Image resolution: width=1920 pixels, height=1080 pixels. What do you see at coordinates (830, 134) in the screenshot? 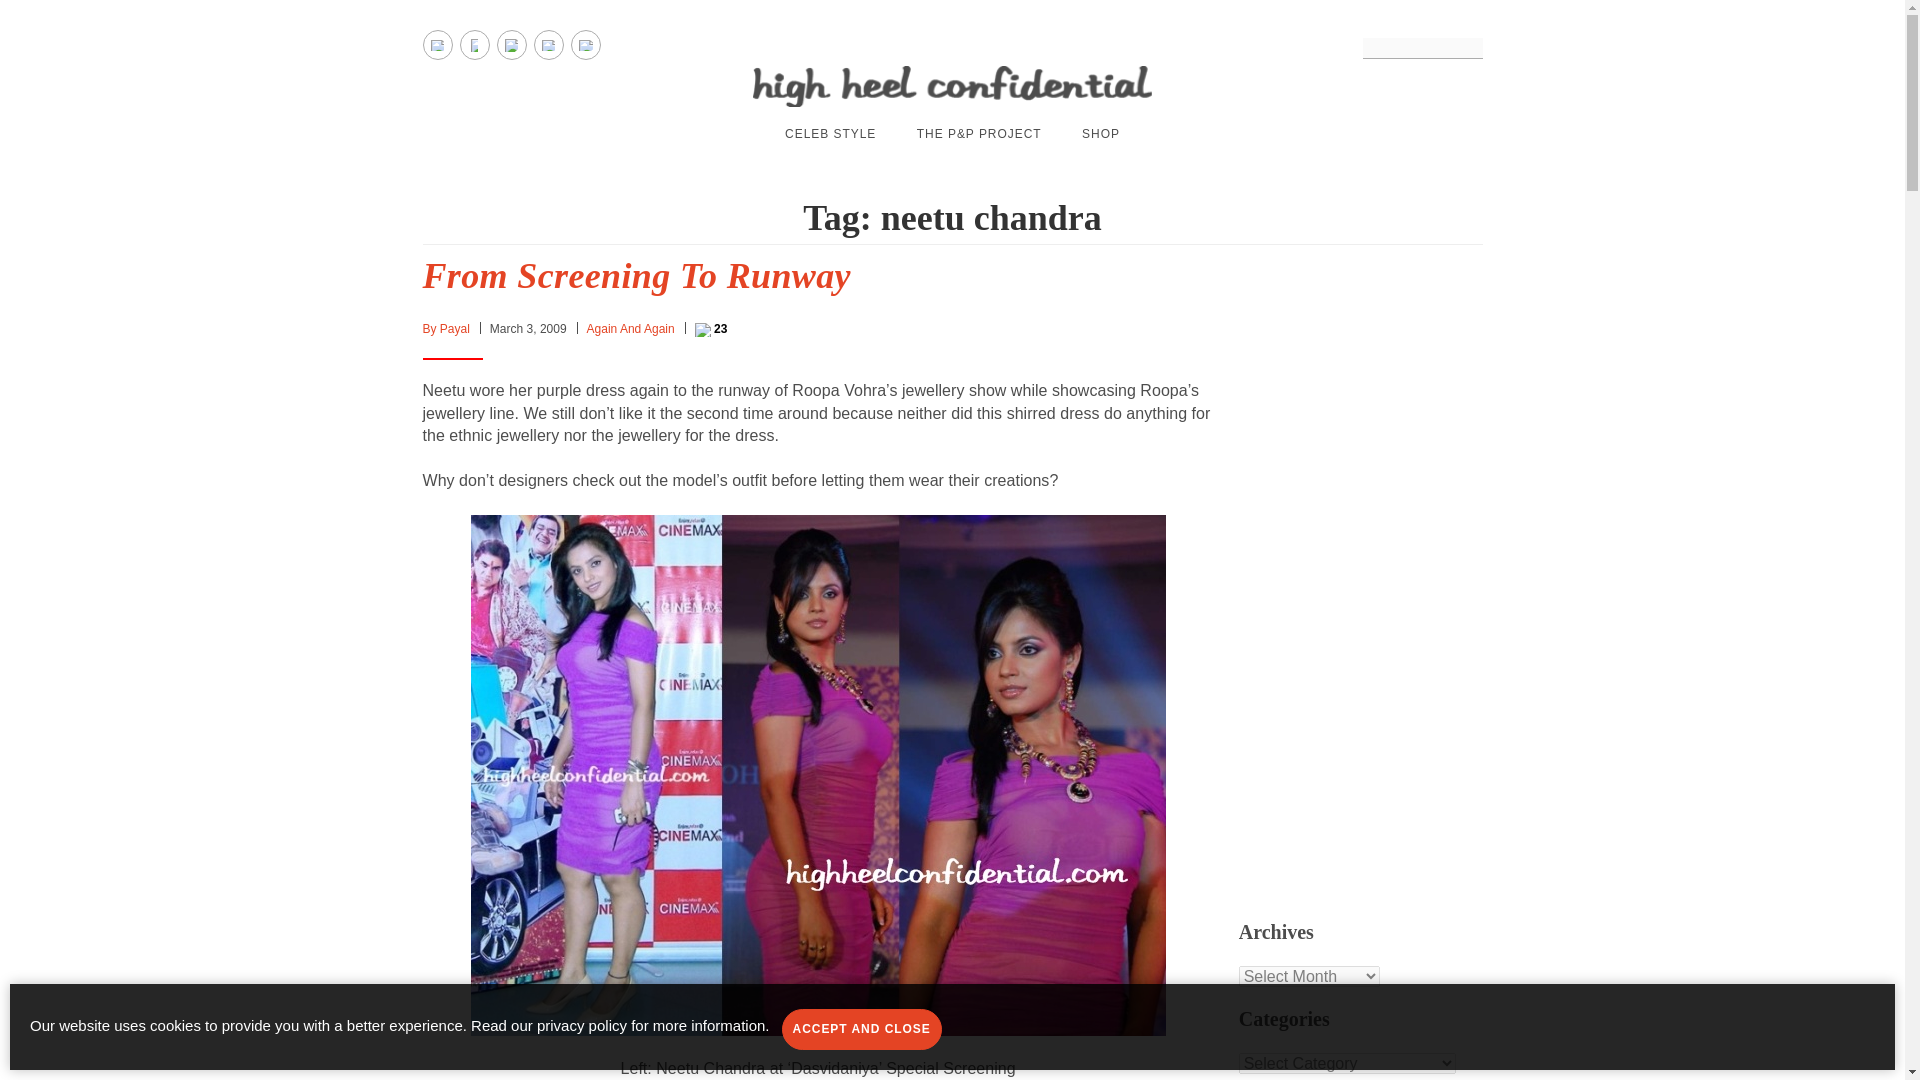
I see `CELEB STYLE` at bounding box center [830, 134].